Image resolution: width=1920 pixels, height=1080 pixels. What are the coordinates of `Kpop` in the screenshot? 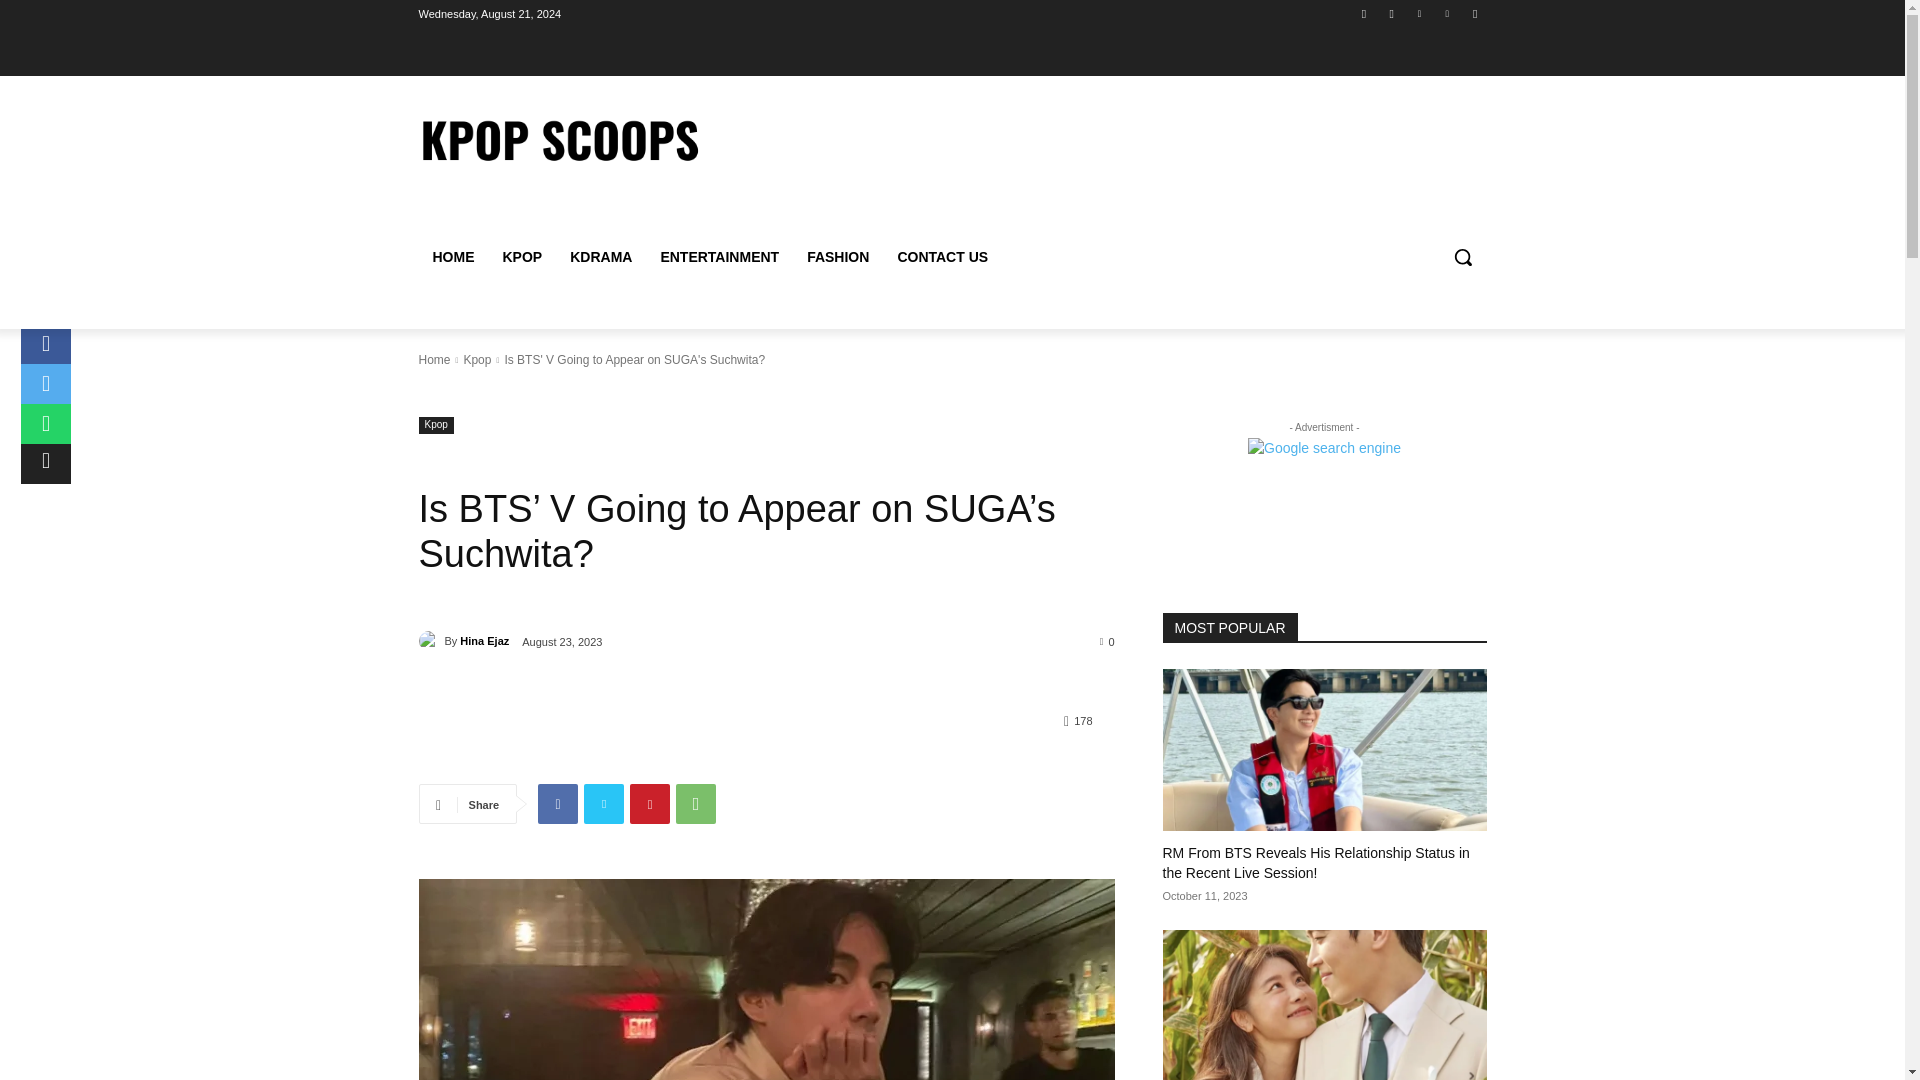 It's located at (436, 425).